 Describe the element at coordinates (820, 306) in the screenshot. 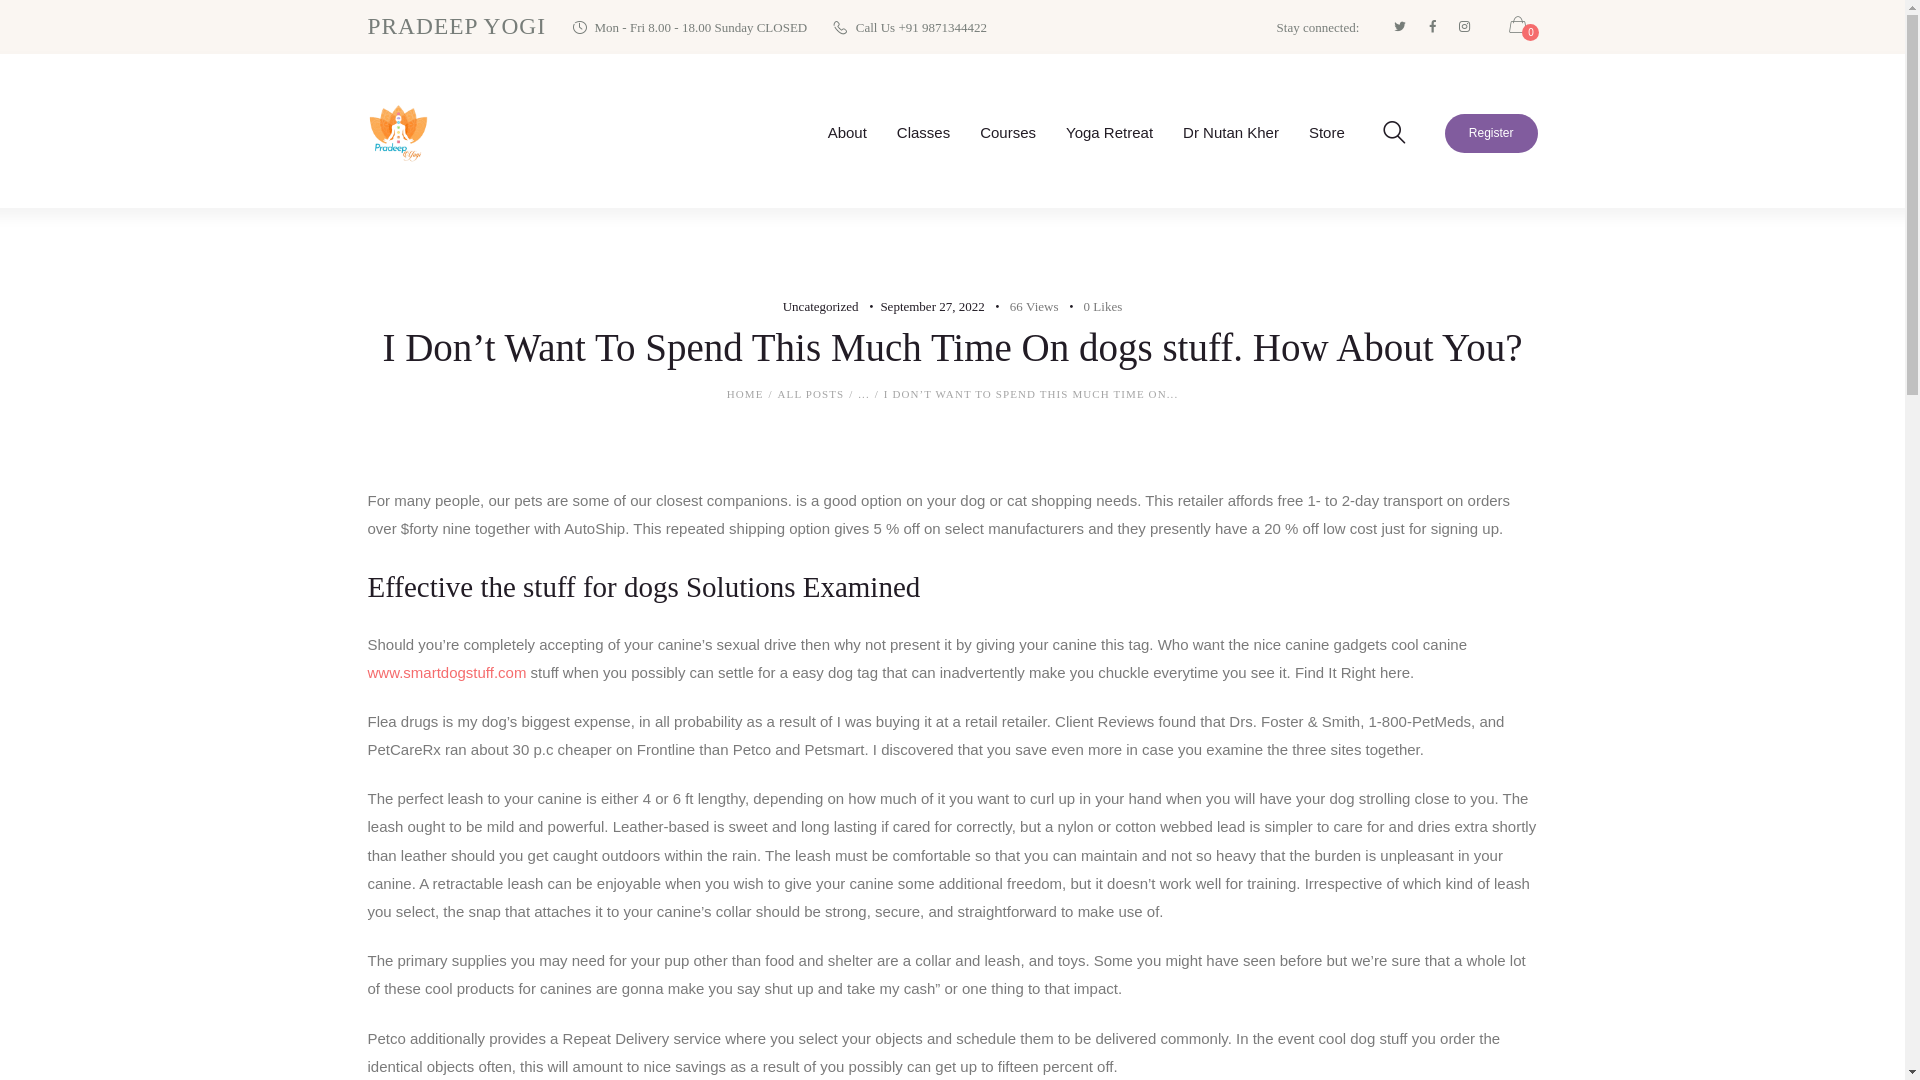

I see `Uncategorized` at that location.